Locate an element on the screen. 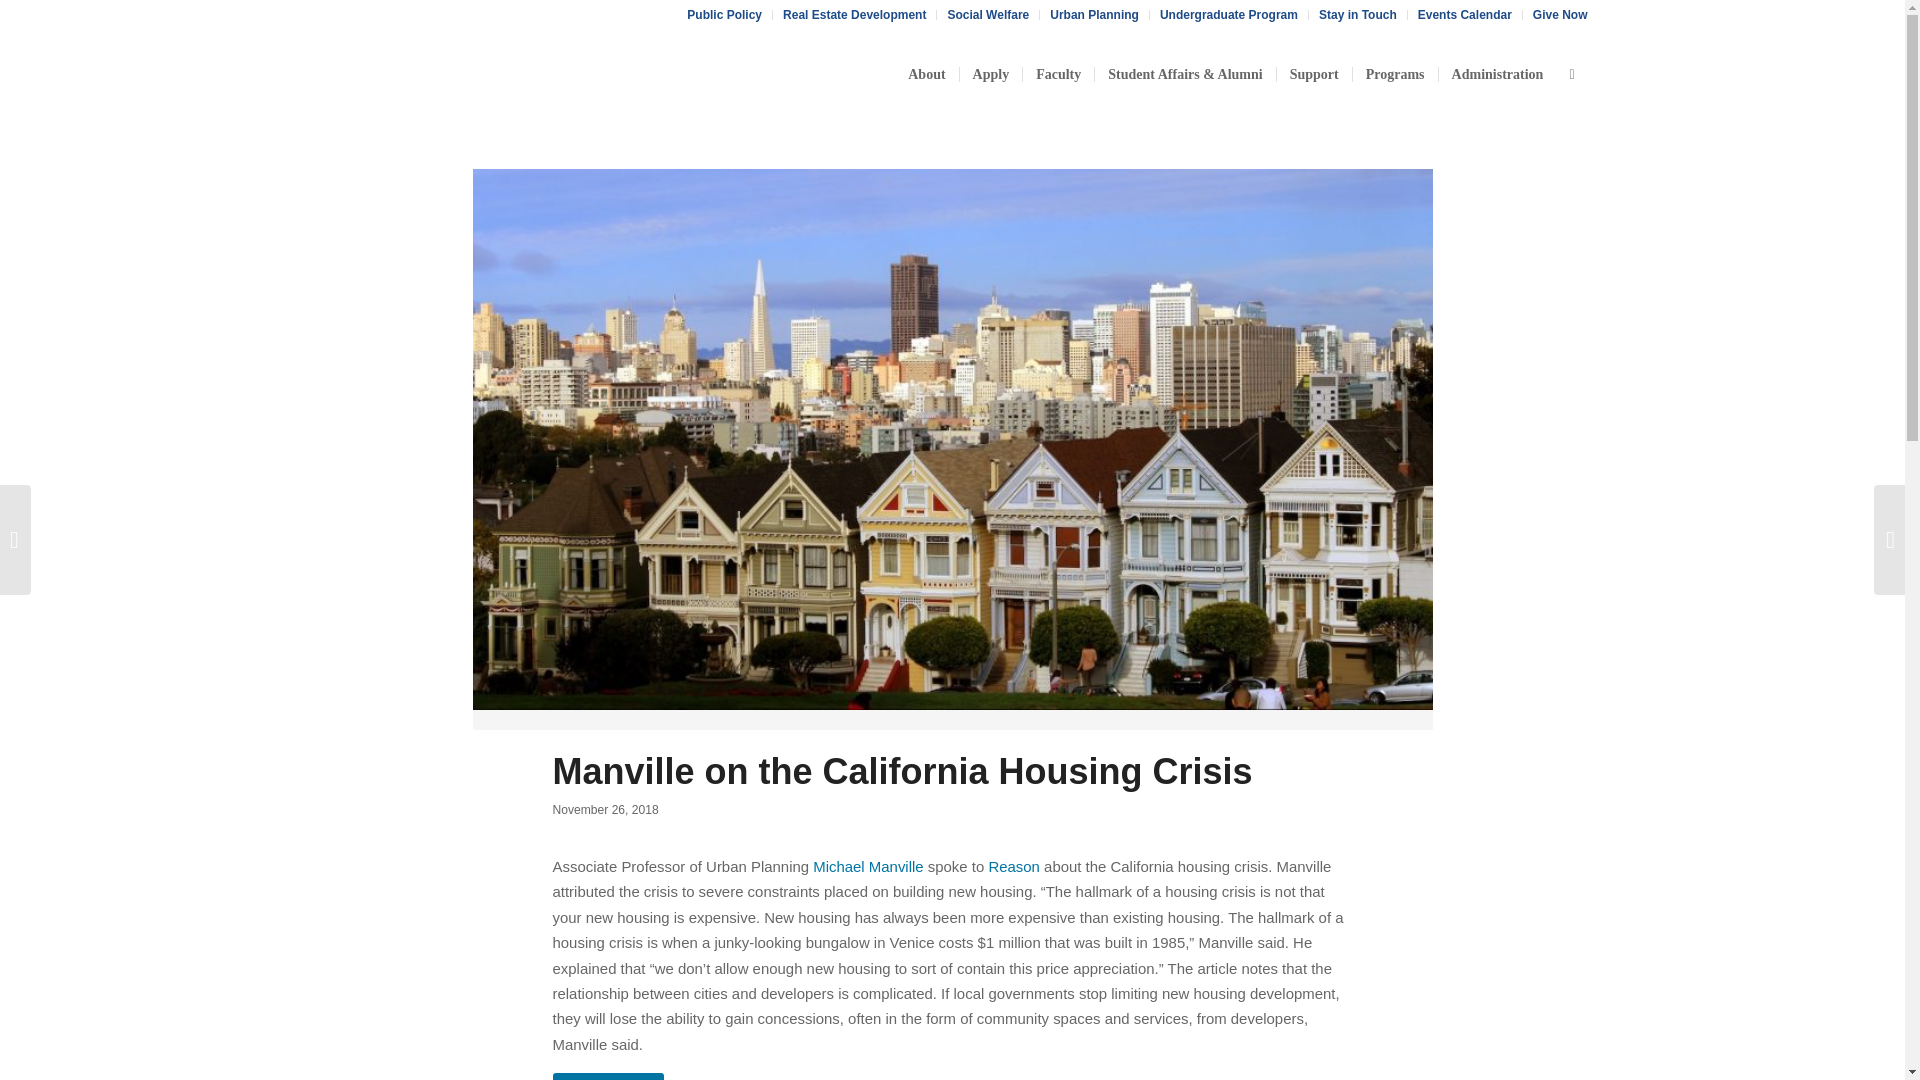 This screenshot has height=1080, width=1920. Real Estate Development is located at coordinates (854, 15).